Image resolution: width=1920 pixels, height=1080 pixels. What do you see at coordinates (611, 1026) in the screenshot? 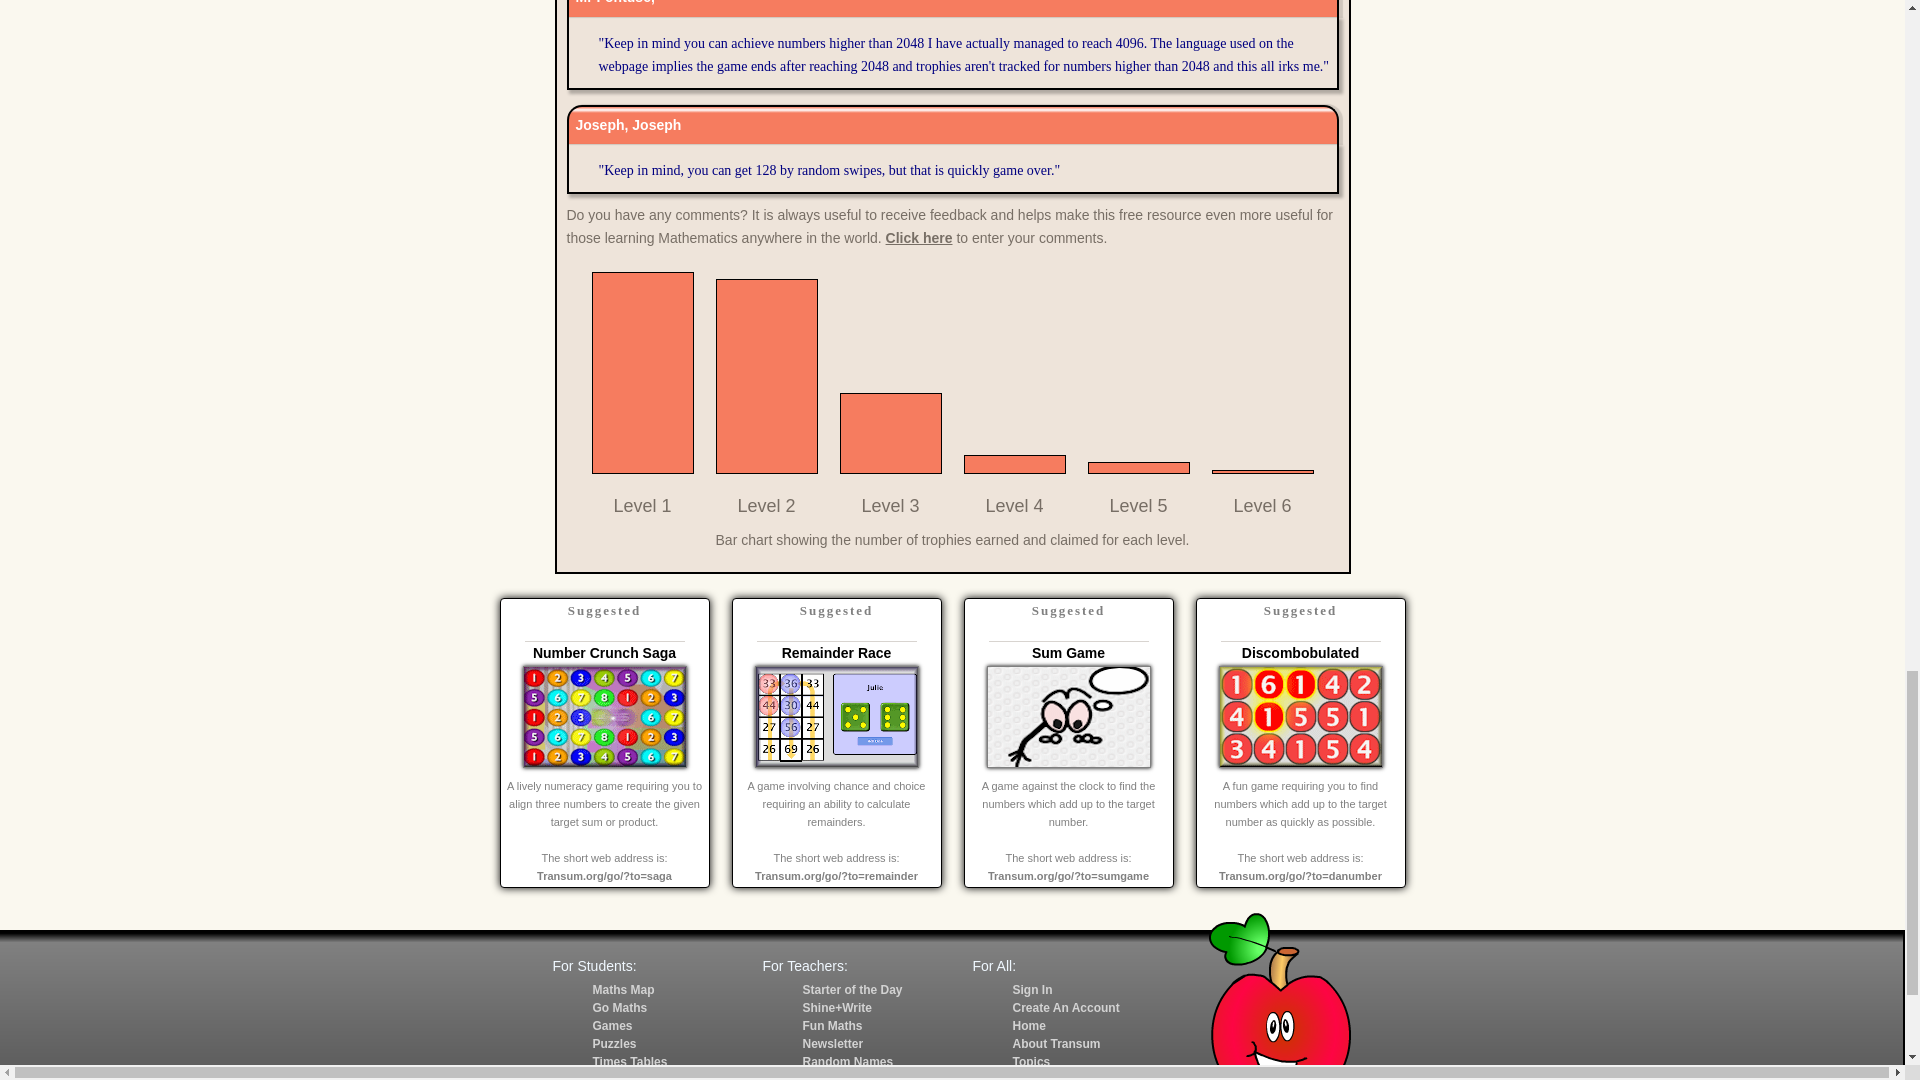
I see `Mathematical games` at bounding box center [611, 1026].